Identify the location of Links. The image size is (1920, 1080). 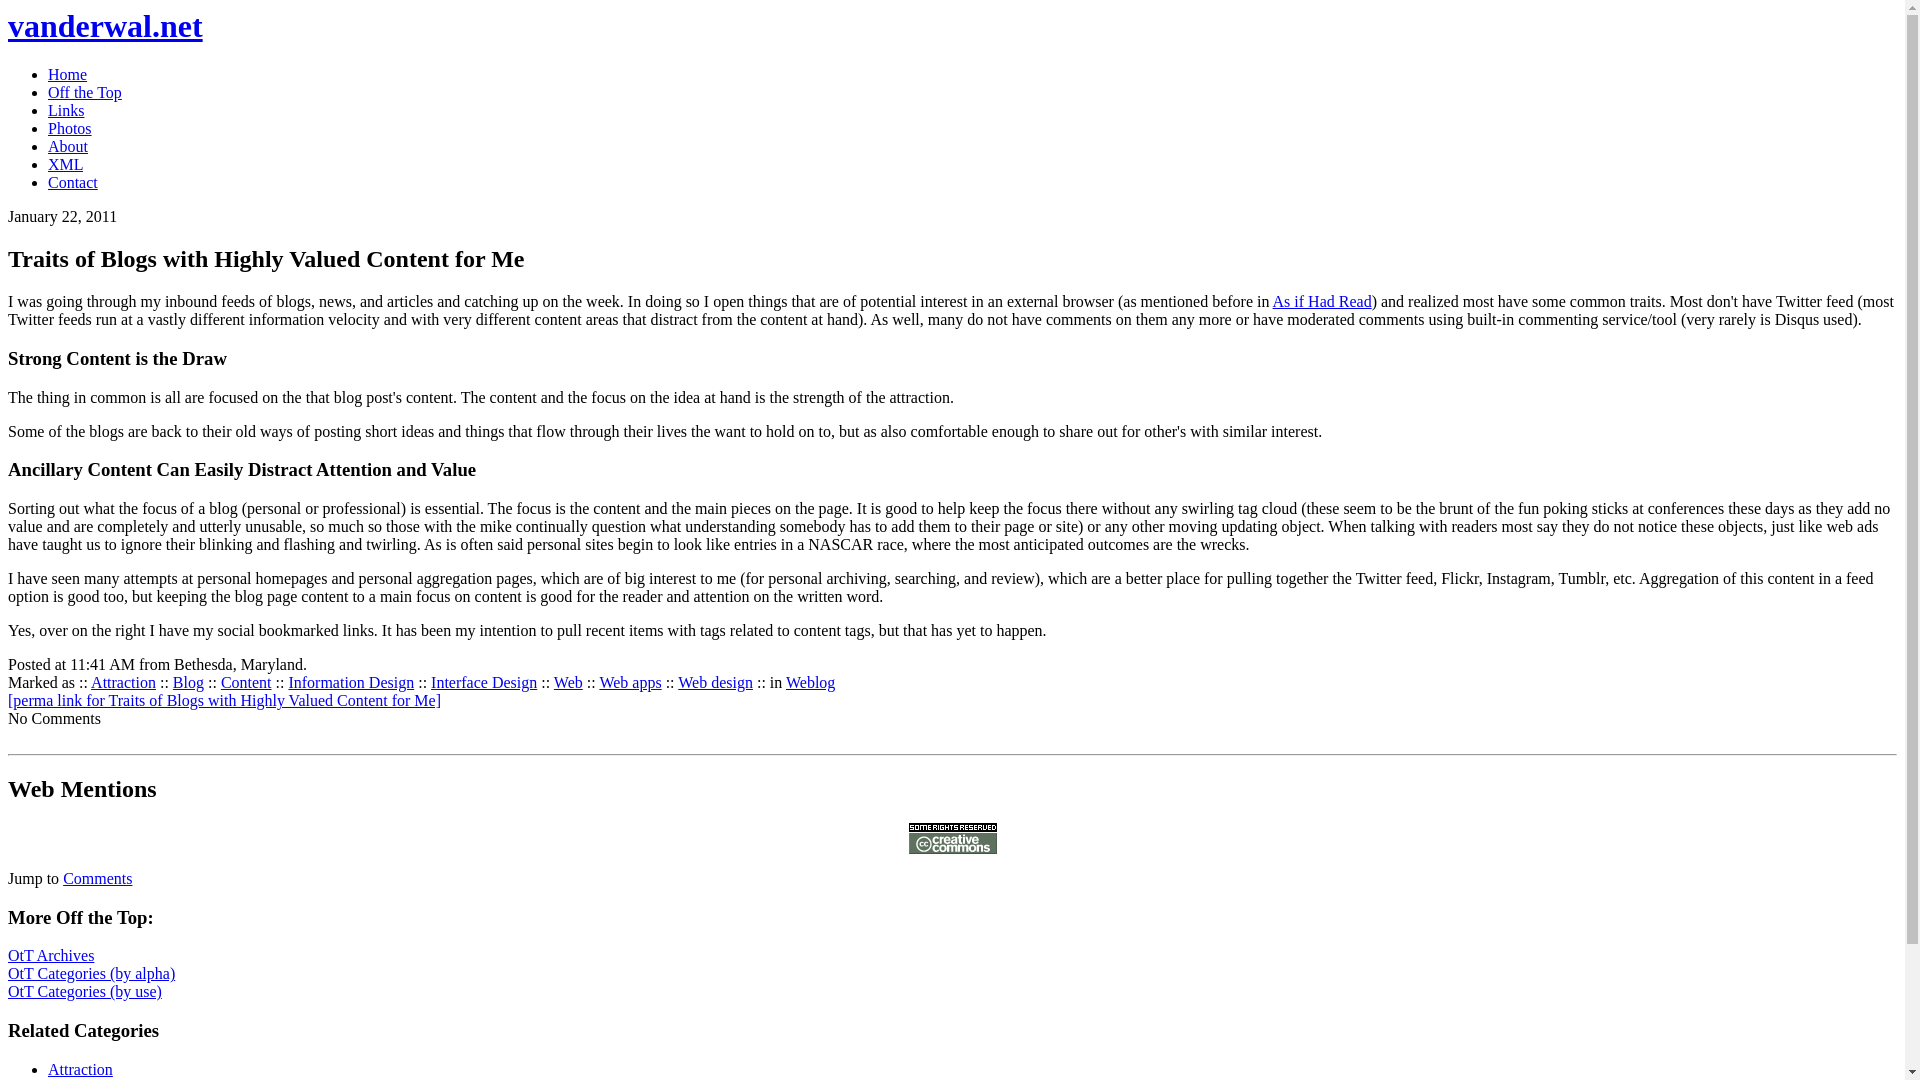
(66, 110).